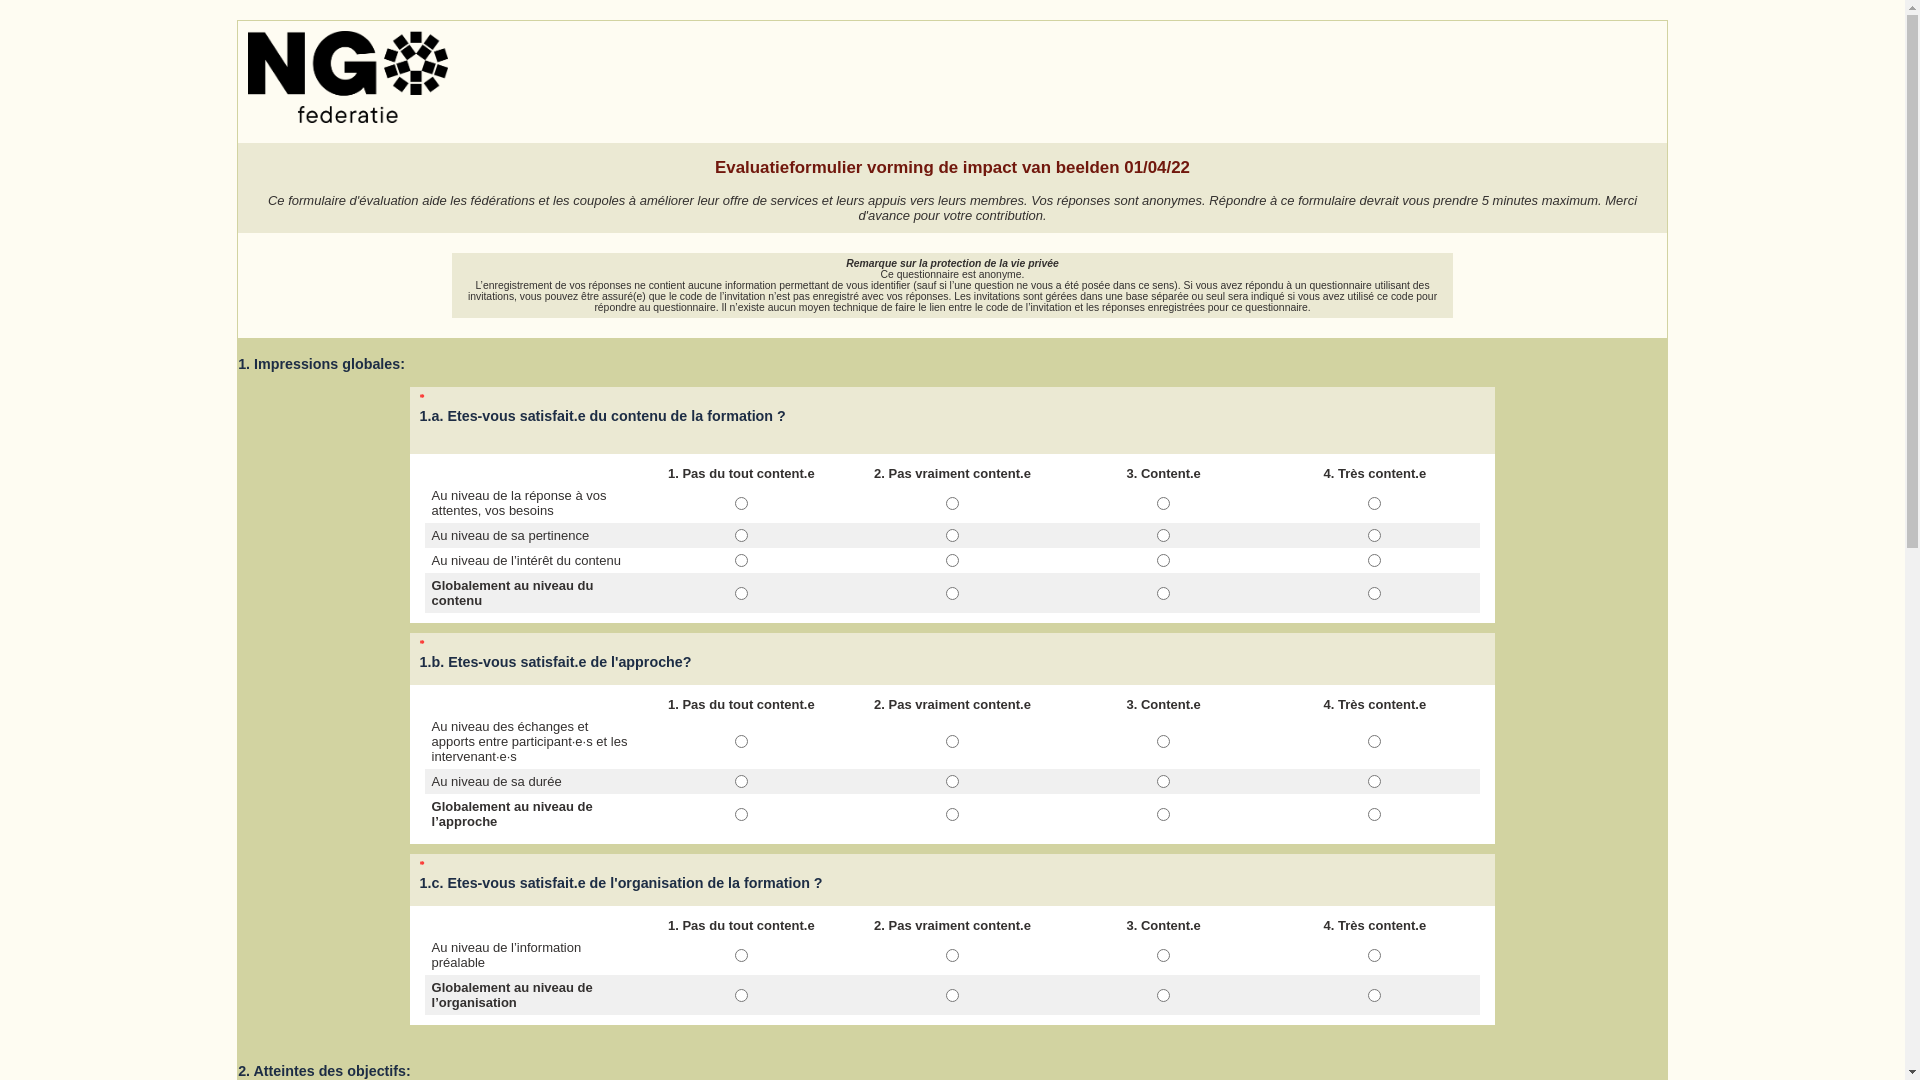 The height and width of the screenshot is (1080, 1920). What do you see at coordinates (742, 782) in the screenshot?
I see `A1` at bounding box center [742, 782].